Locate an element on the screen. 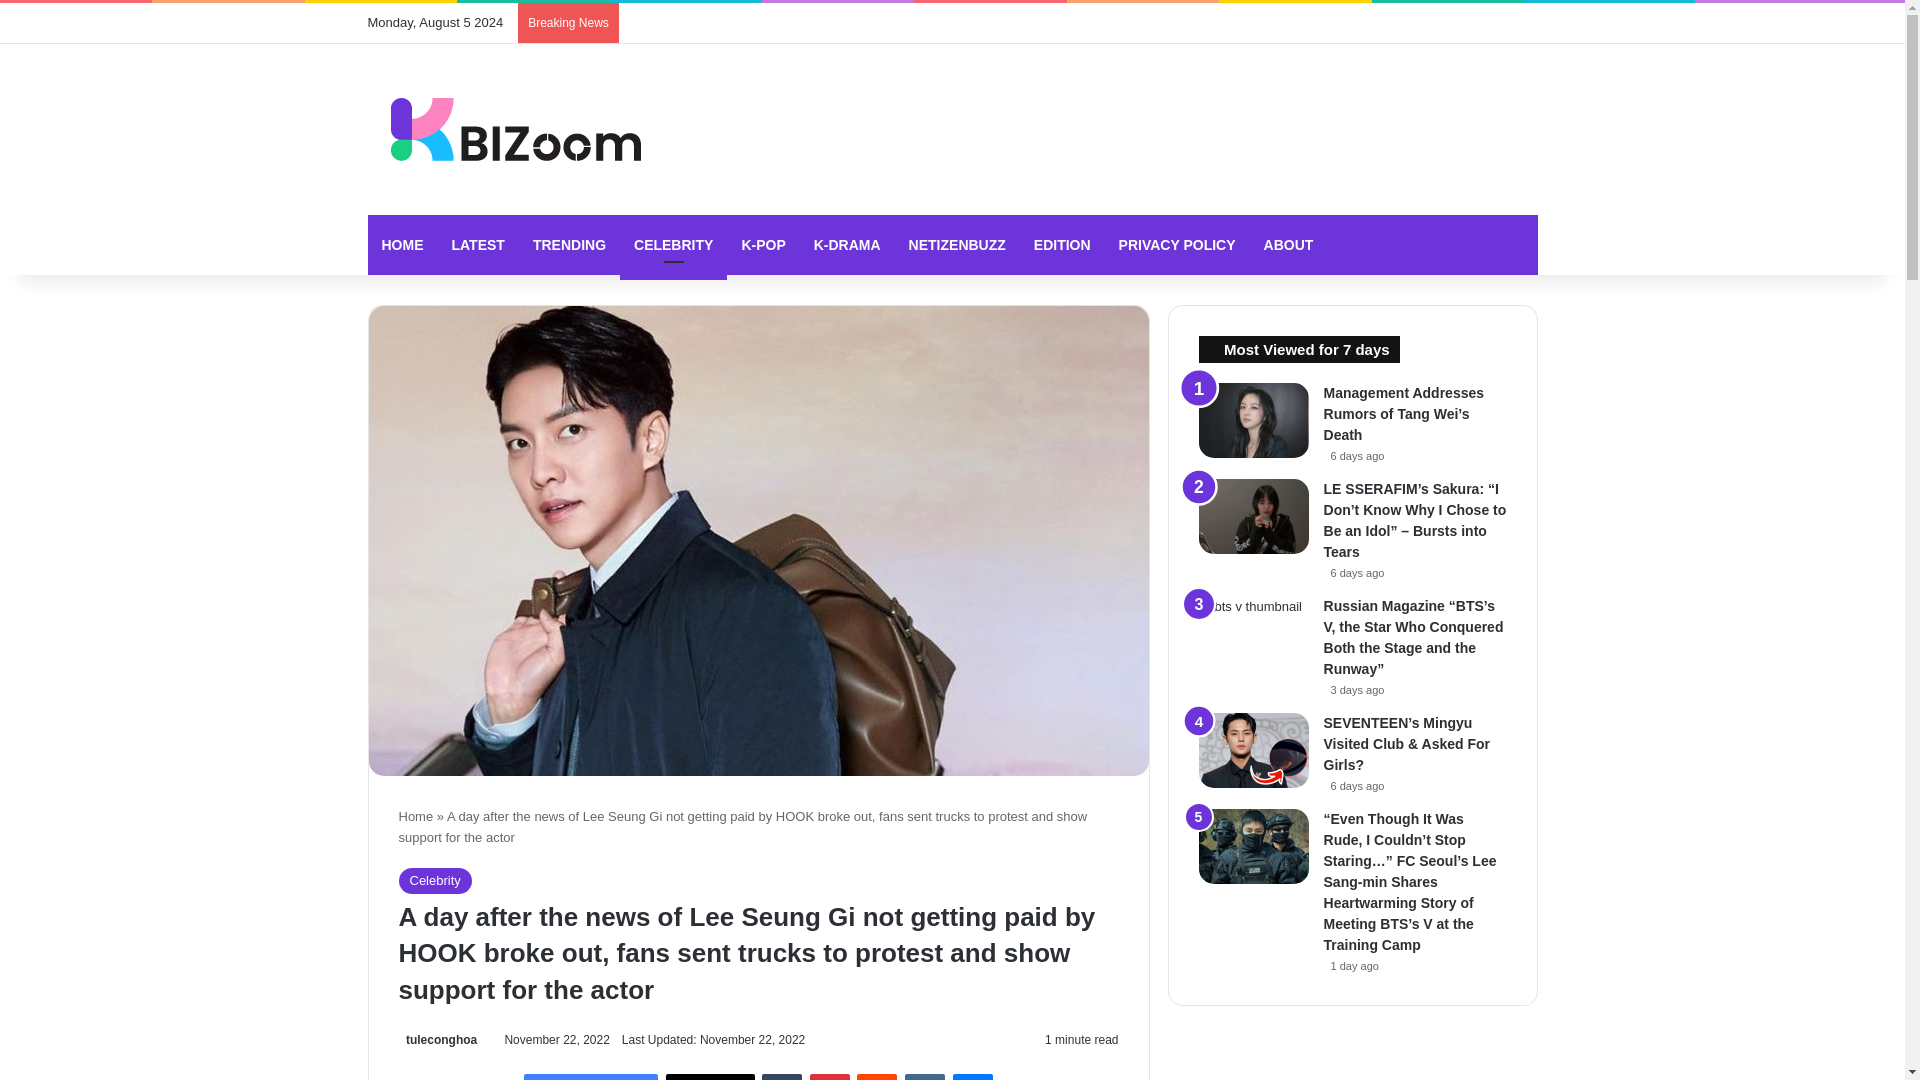  X is located at coordinates (710, 1076).